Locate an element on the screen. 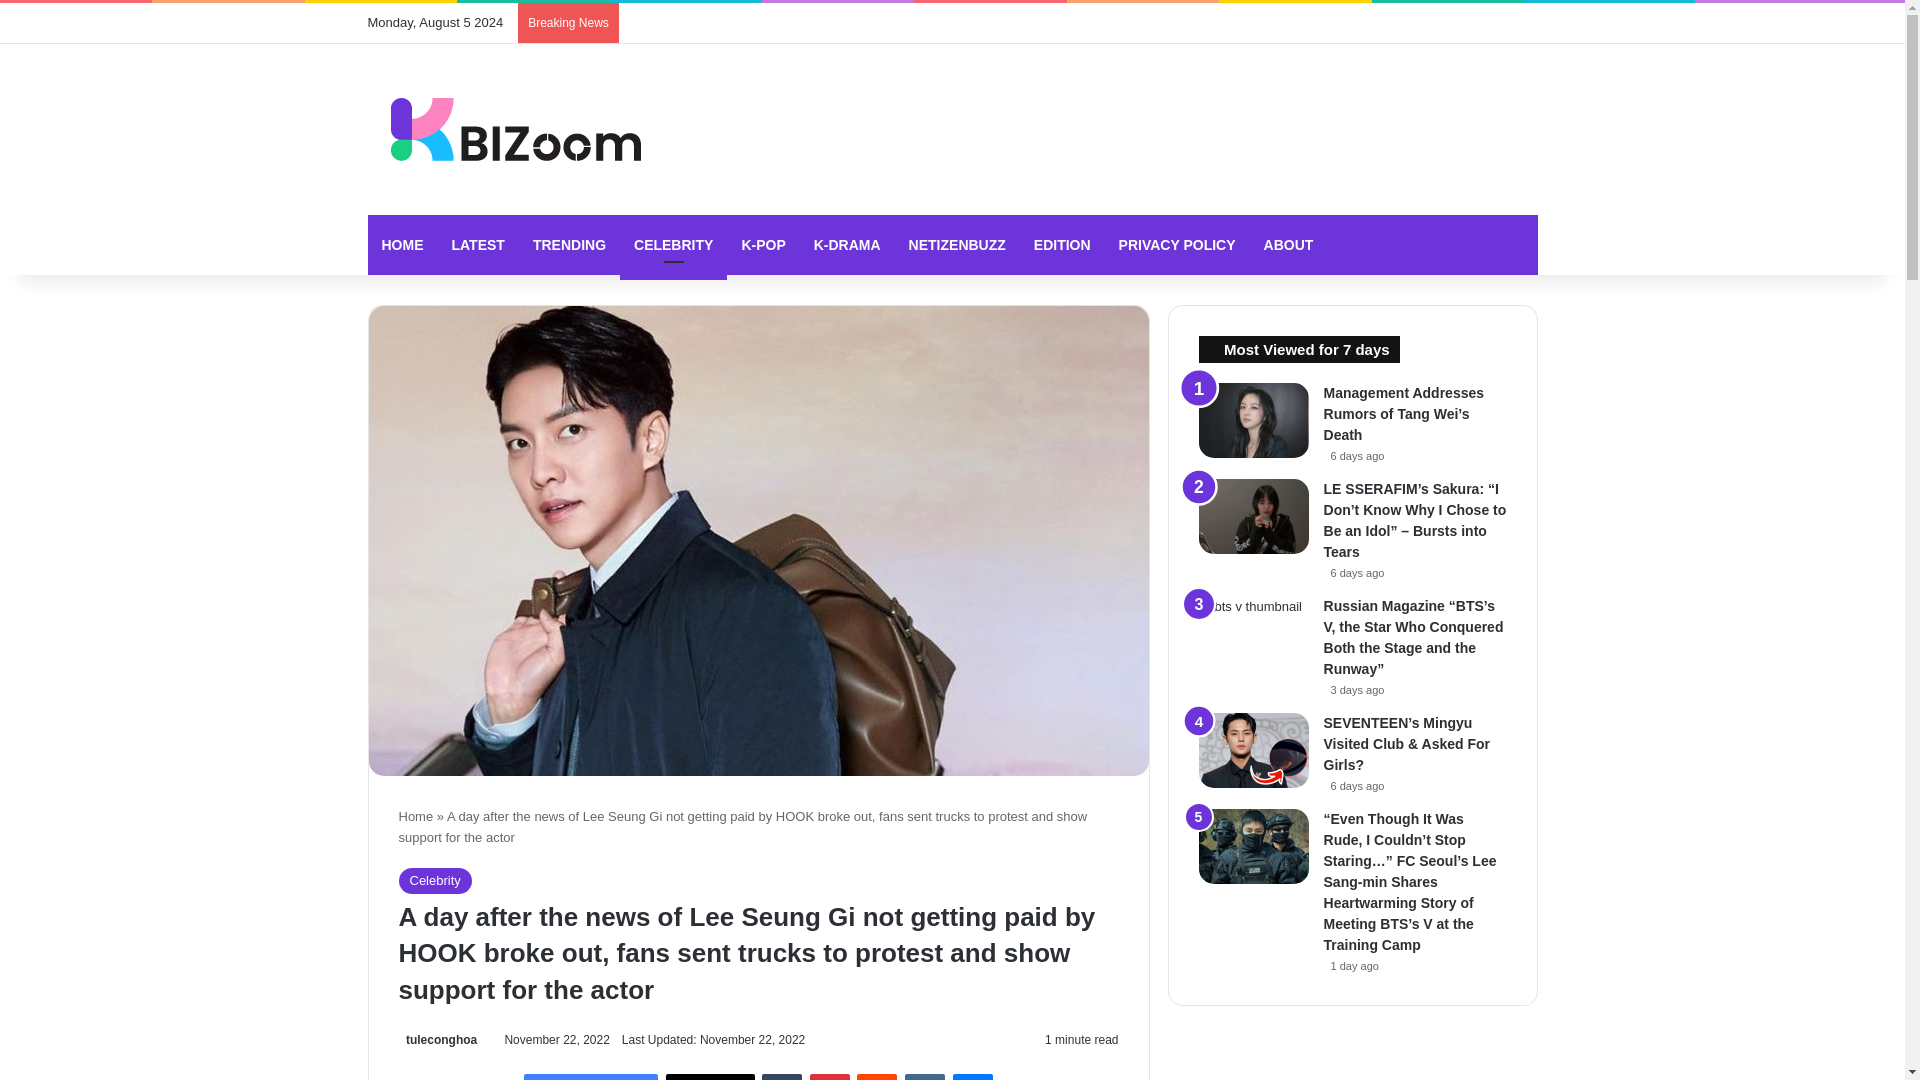  X is located at coordinates (710, 1076).